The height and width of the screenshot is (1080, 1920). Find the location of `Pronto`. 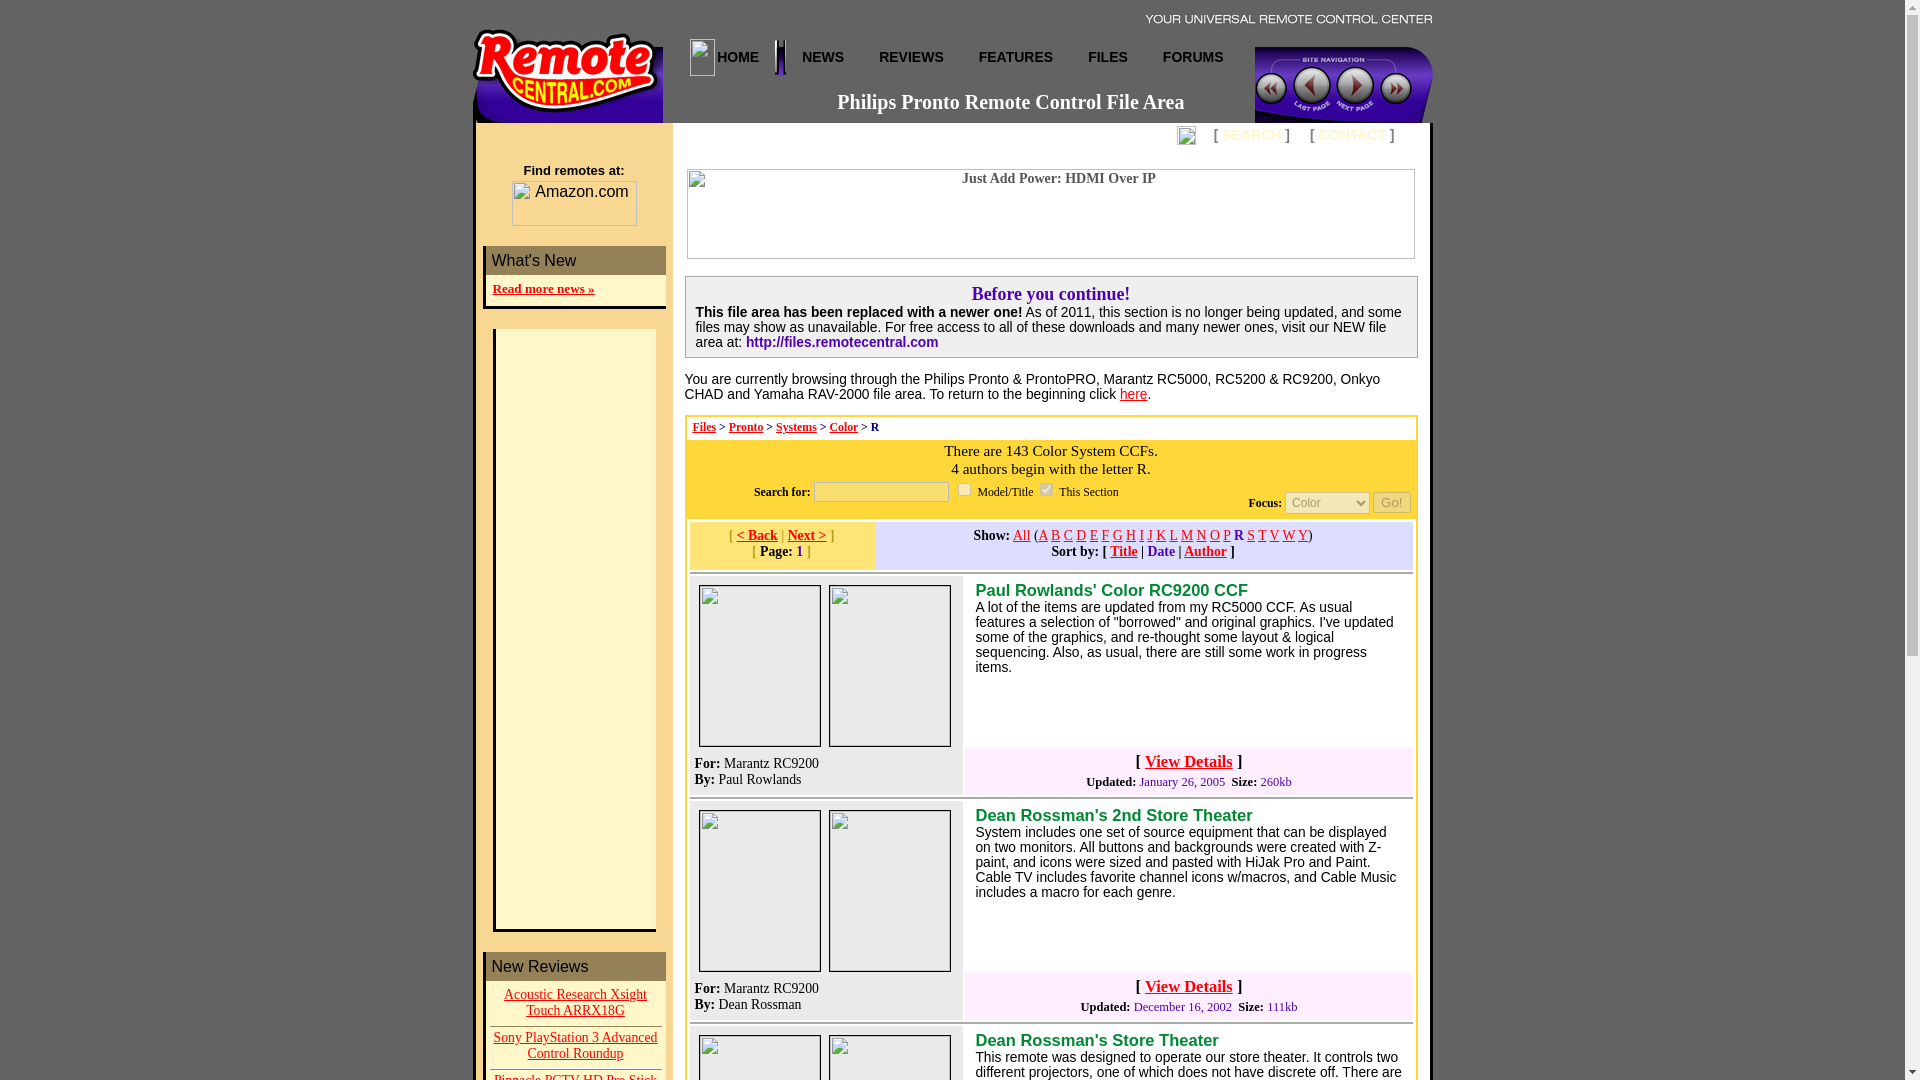

Pronto is located at coordinates (746, 427).